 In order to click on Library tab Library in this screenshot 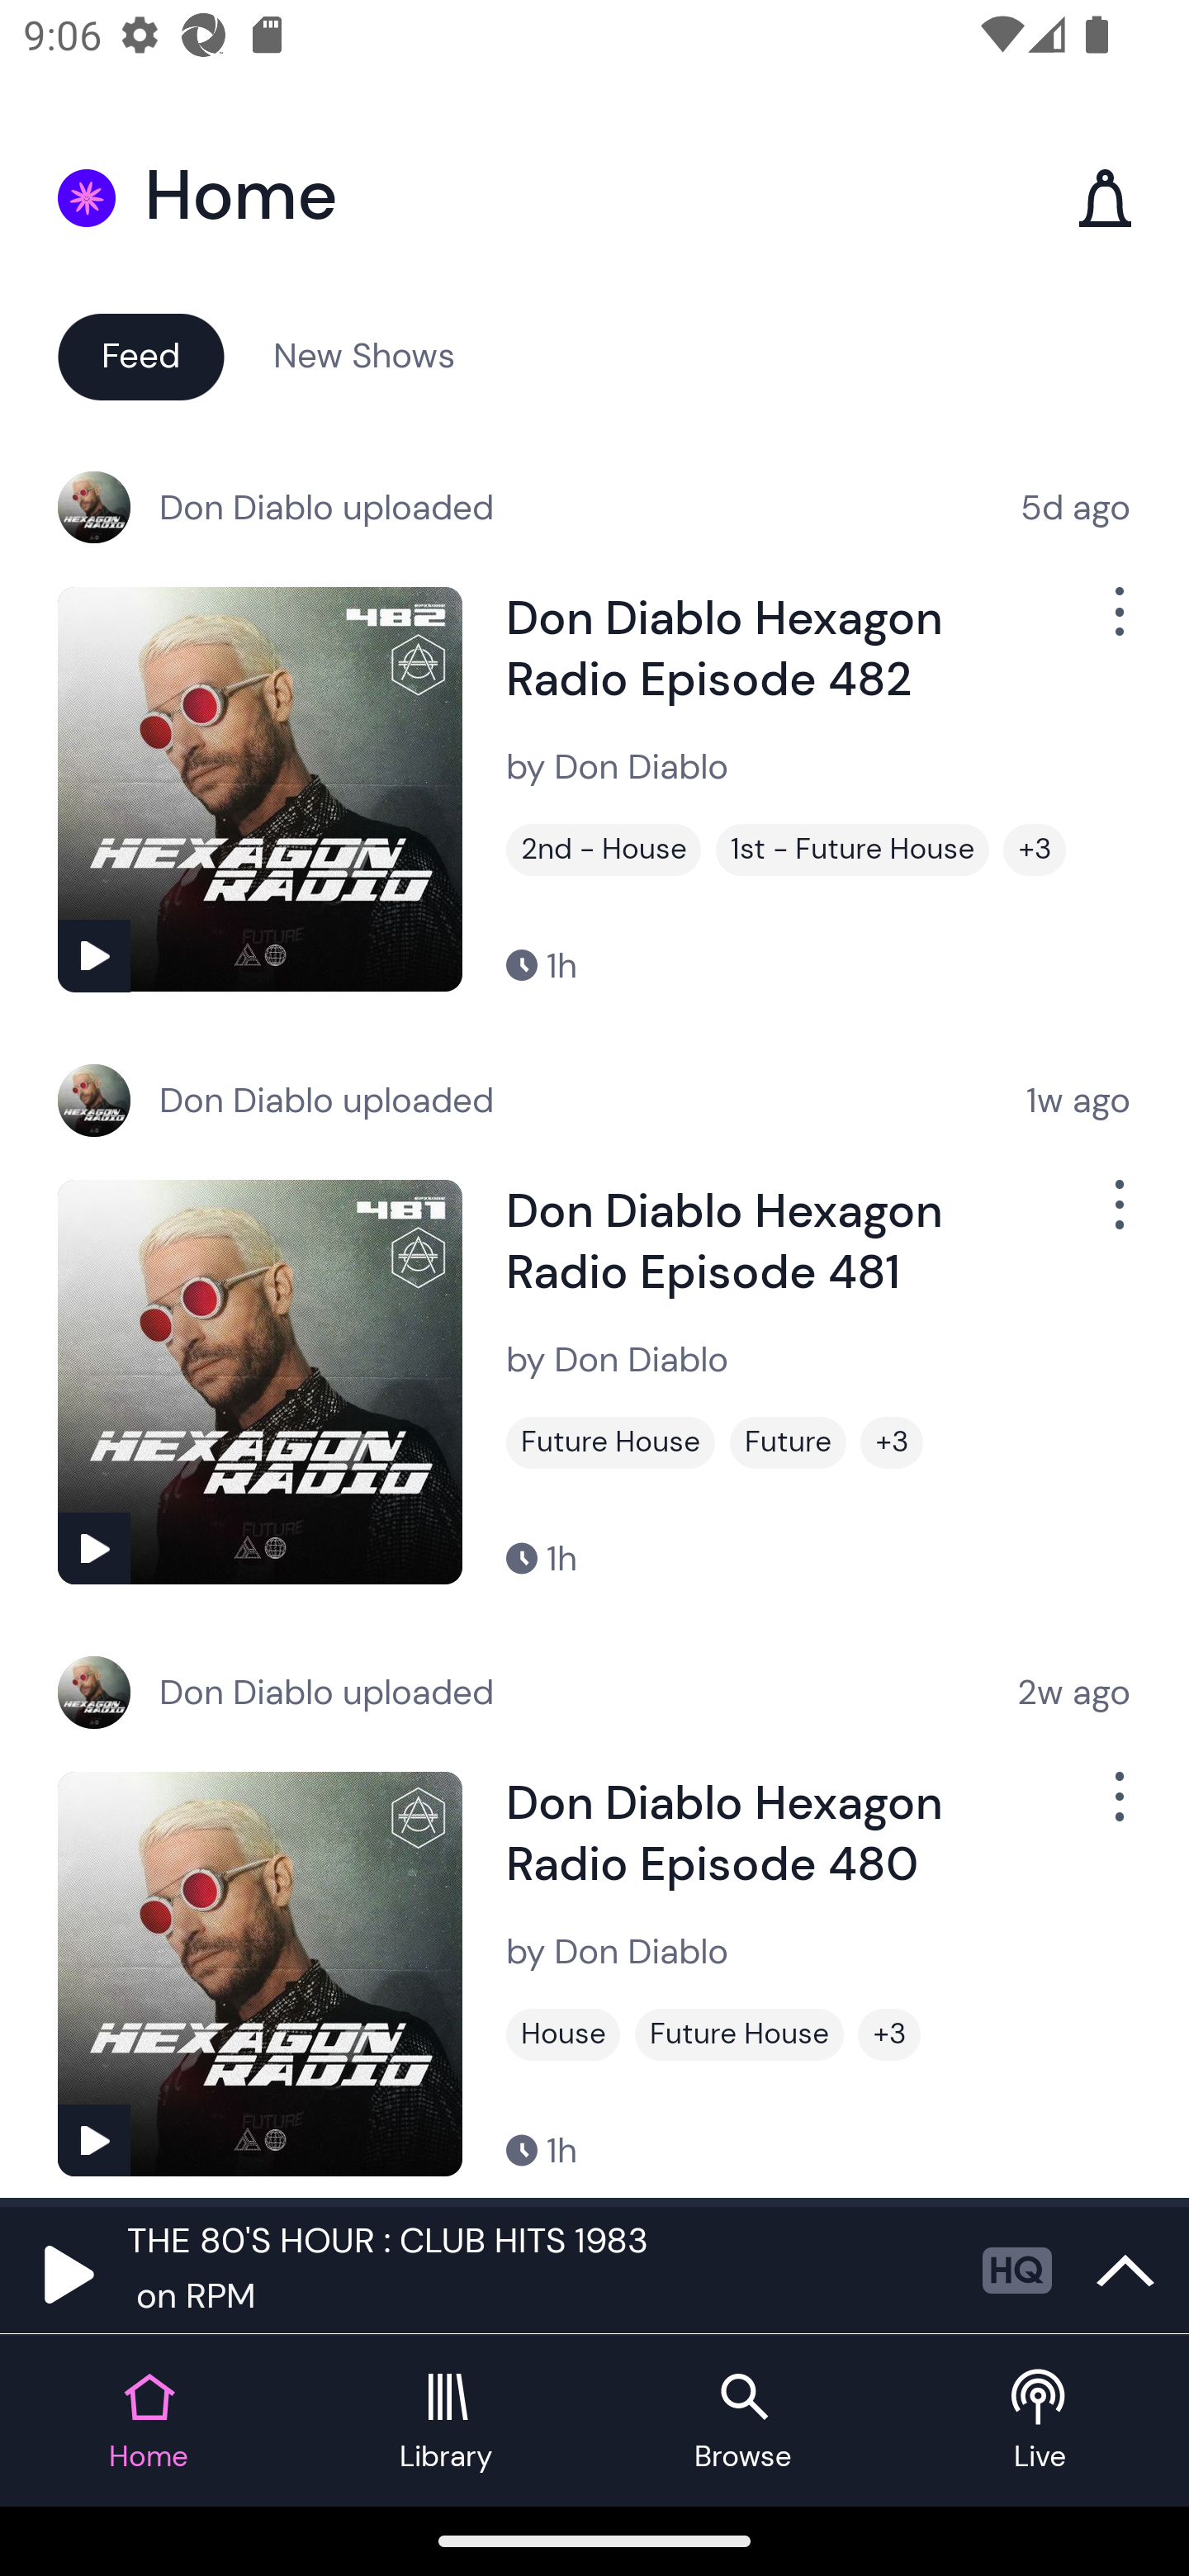, I will do `click(446, 2421)`.